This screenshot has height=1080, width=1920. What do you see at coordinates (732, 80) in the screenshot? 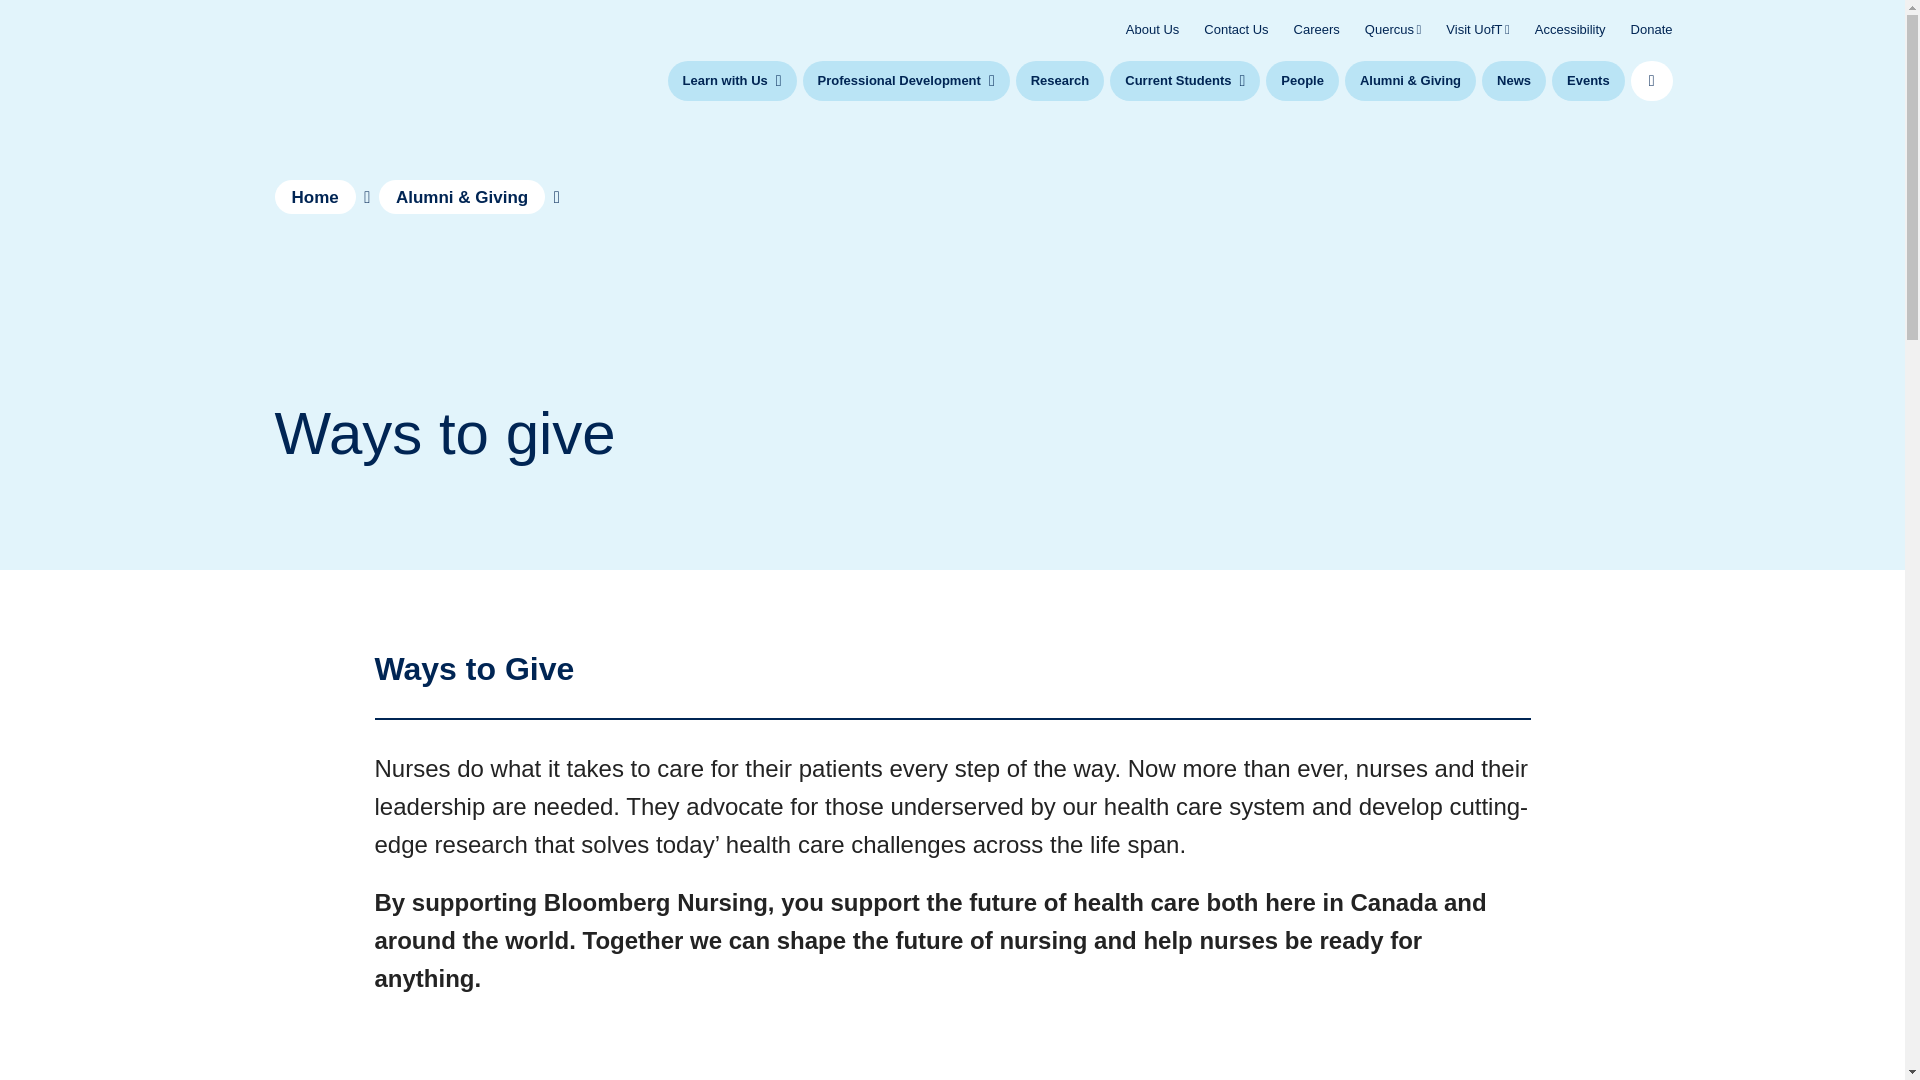
I see `Learn with Us` at bounding box center [732, 80].